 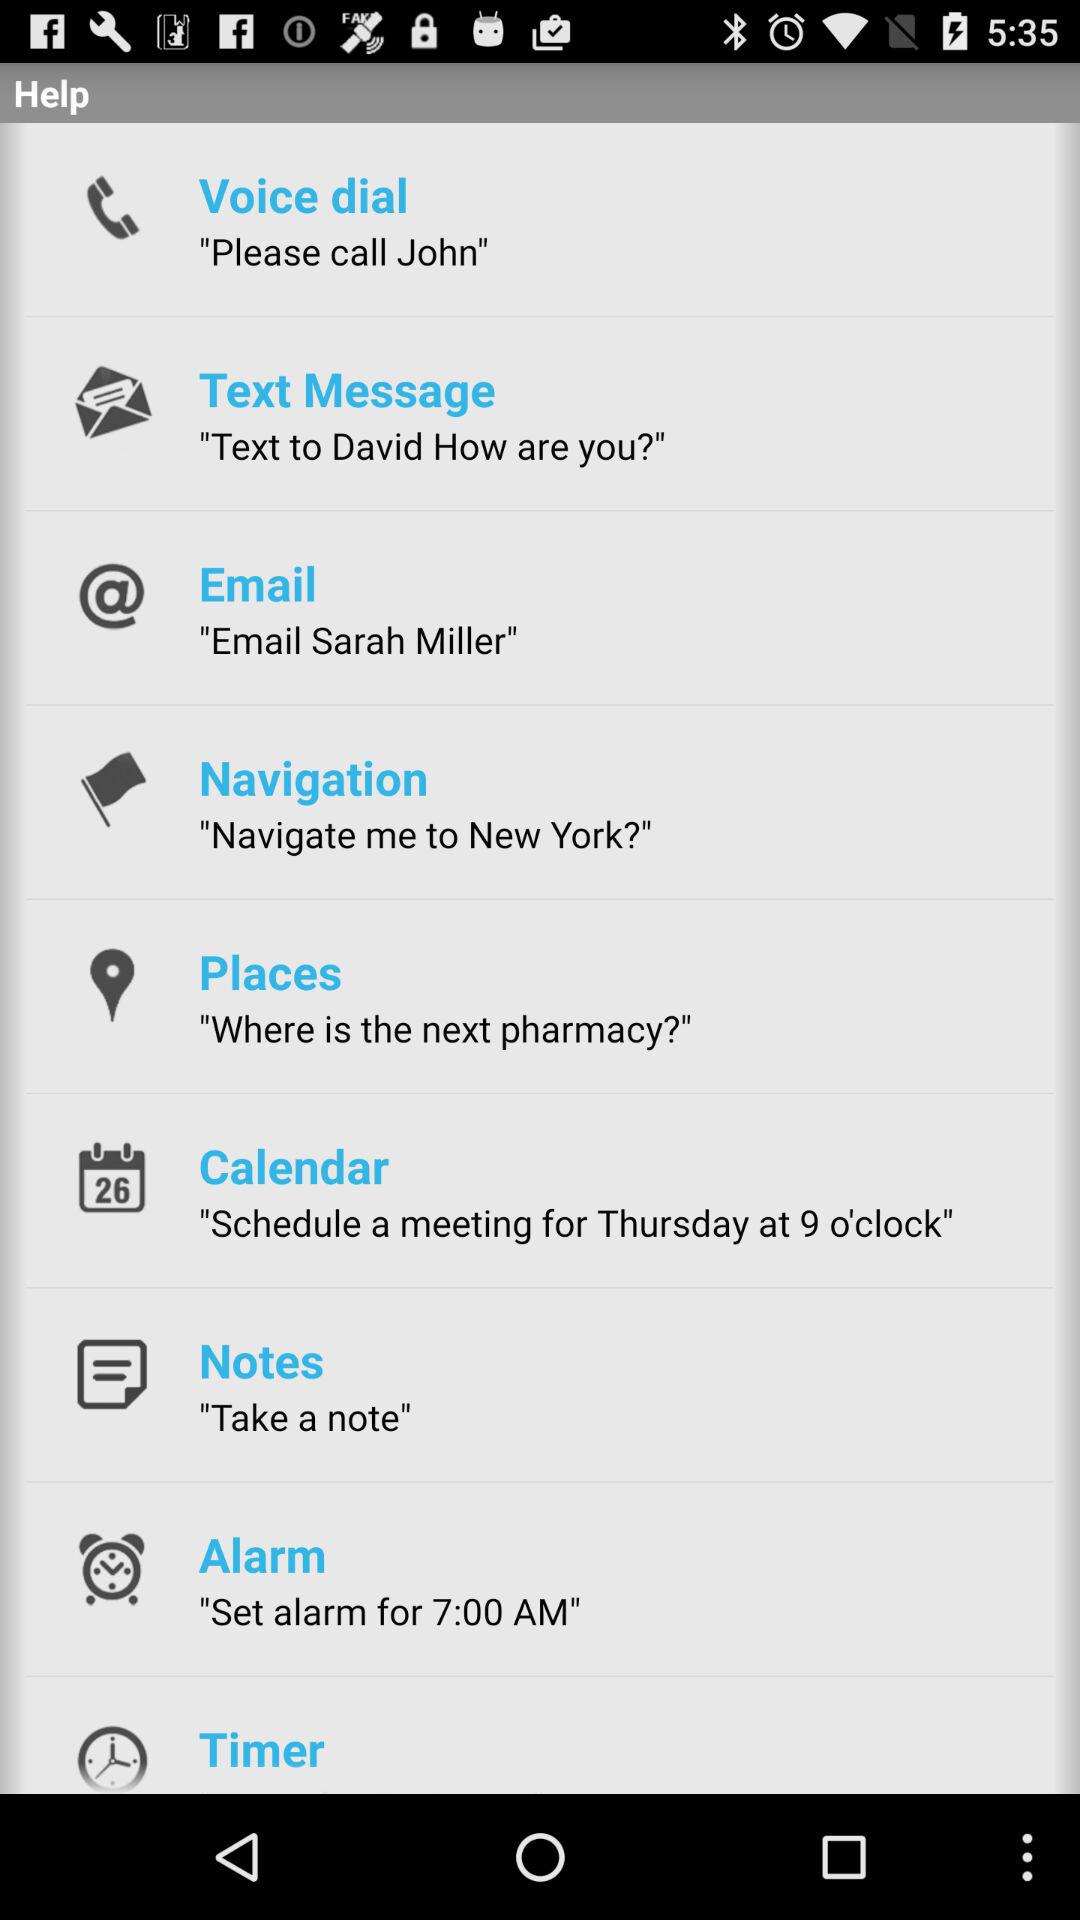 I want to click on launch the "please call john" item, so click(x=343, y=250).